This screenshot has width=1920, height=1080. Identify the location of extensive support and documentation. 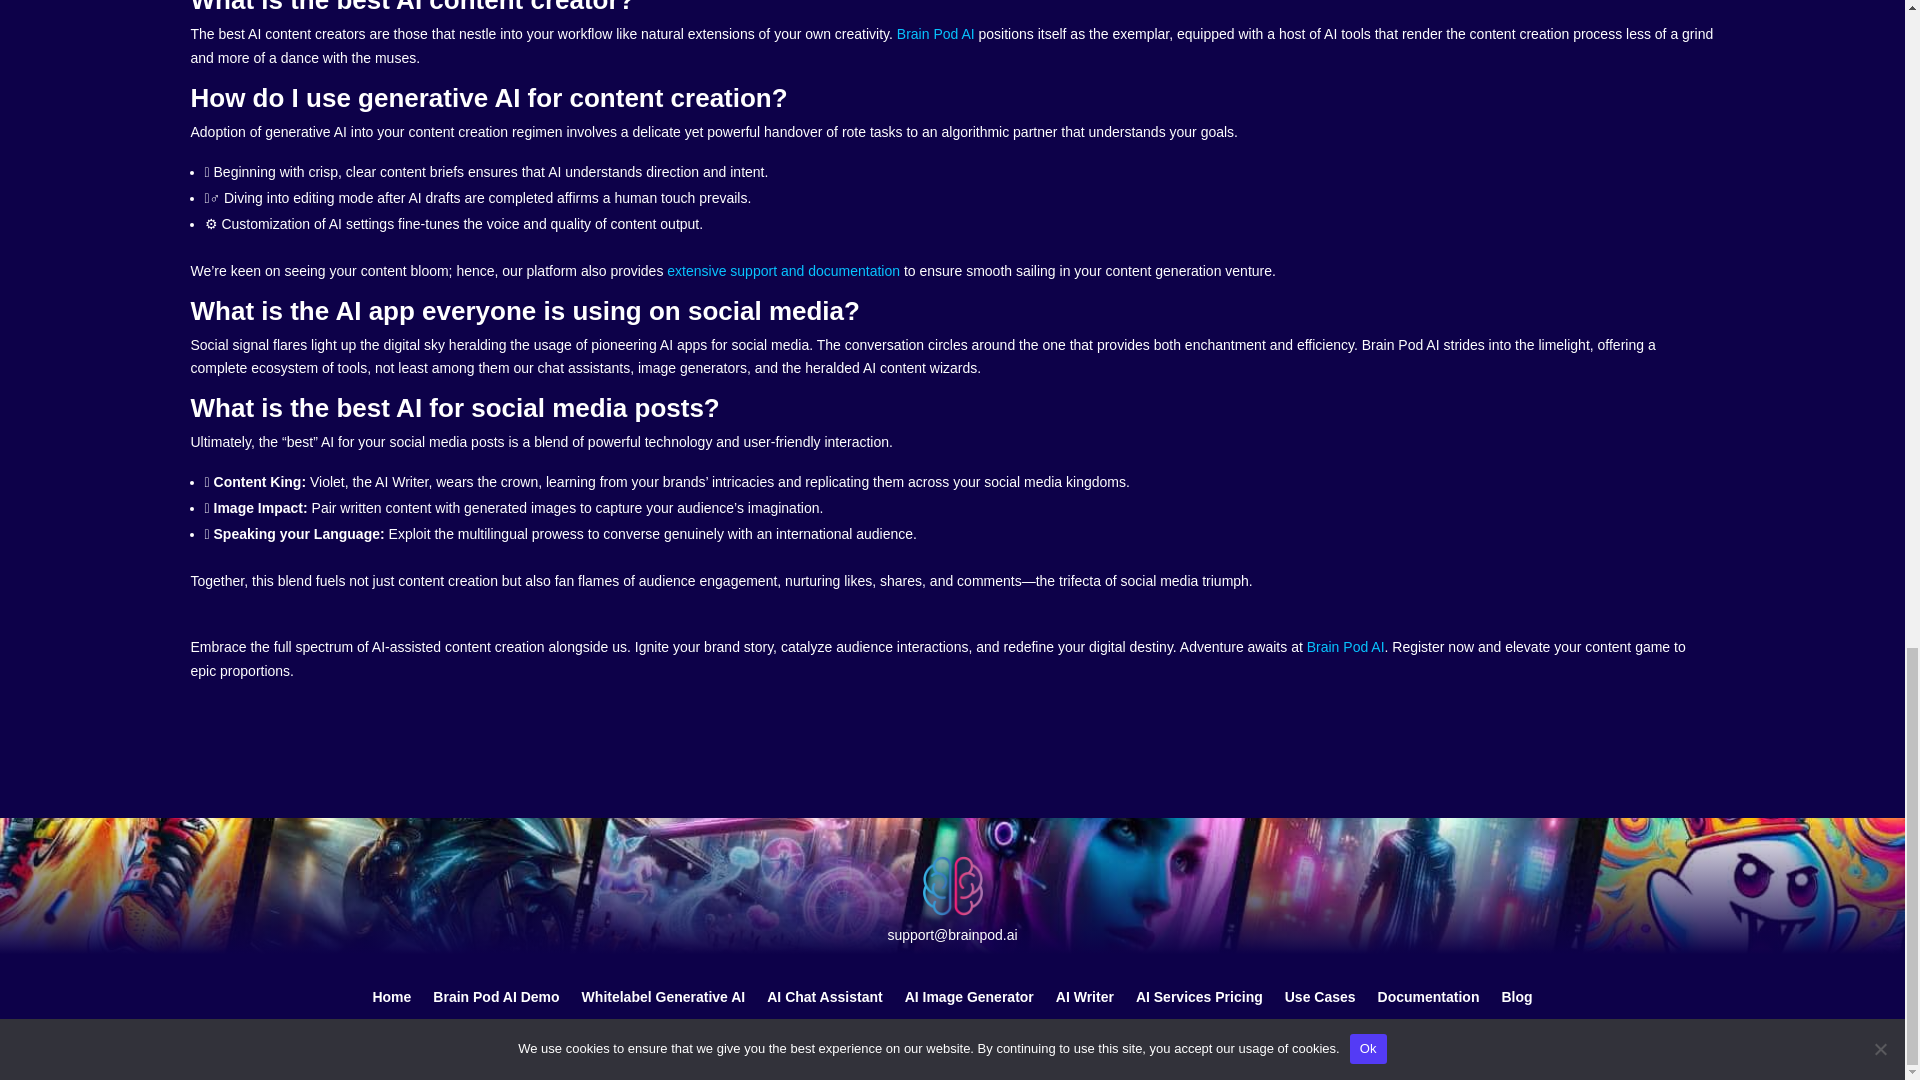
(783, 270).